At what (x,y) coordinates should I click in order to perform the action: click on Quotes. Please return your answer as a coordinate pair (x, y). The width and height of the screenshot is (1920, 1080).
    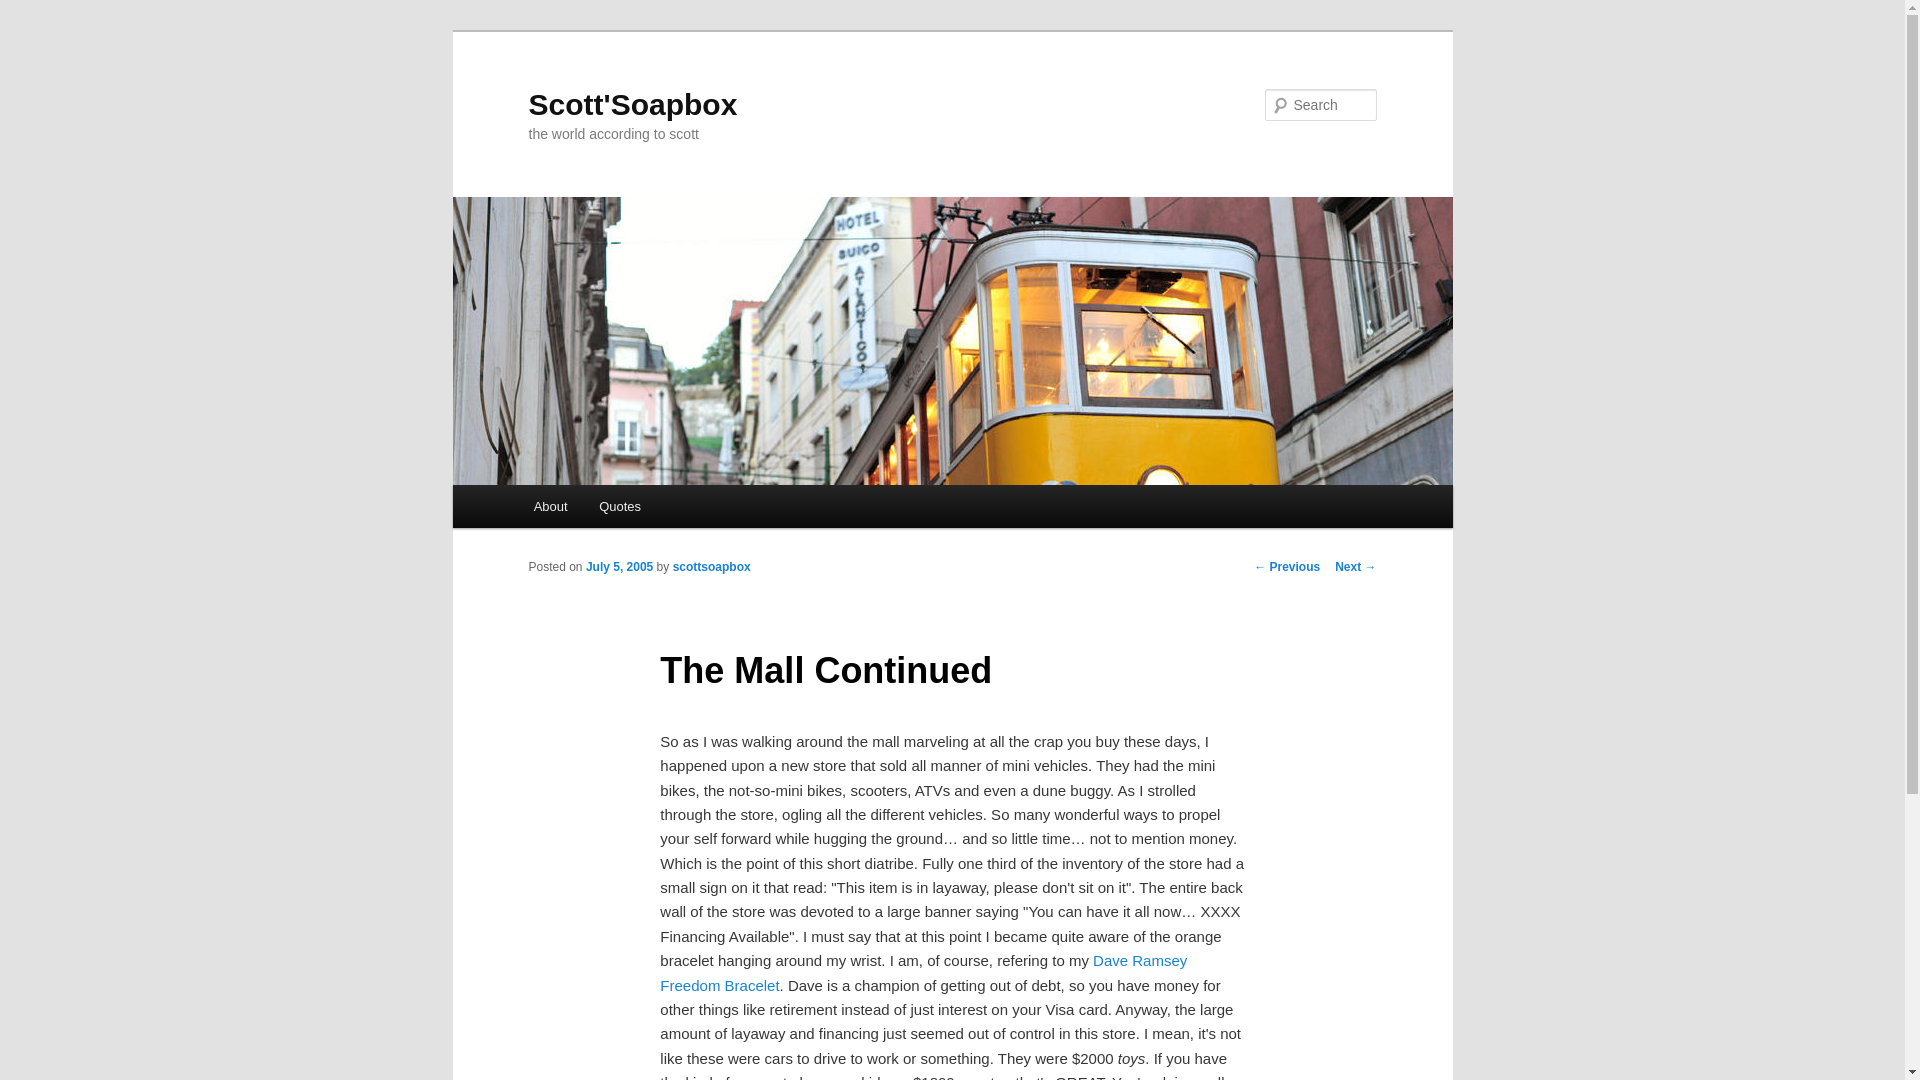
    Looking at the image, I should click on (620, 506).